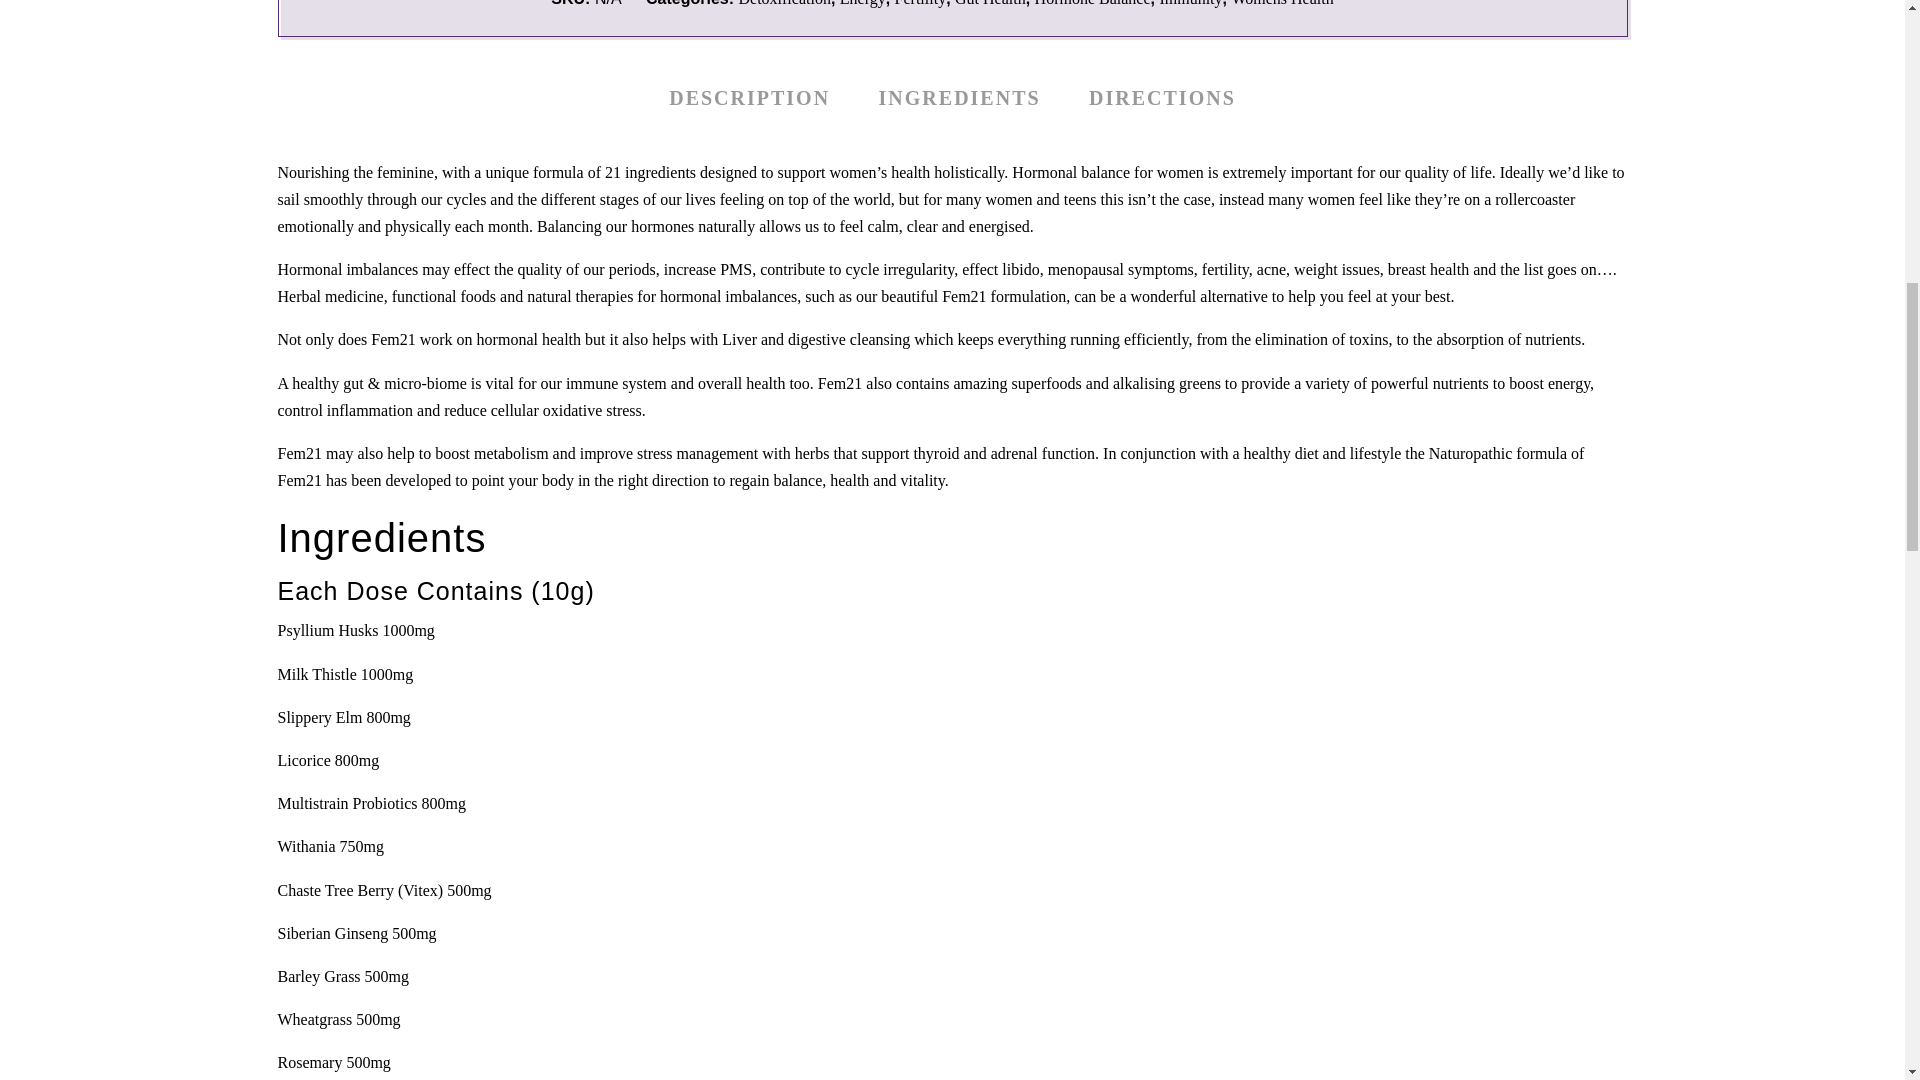 The width and height of the screenshot is (1920, 1080). Describe the element at coordinates (960, 98) in the screenshot. I see `INGREDIENTS` at that location.